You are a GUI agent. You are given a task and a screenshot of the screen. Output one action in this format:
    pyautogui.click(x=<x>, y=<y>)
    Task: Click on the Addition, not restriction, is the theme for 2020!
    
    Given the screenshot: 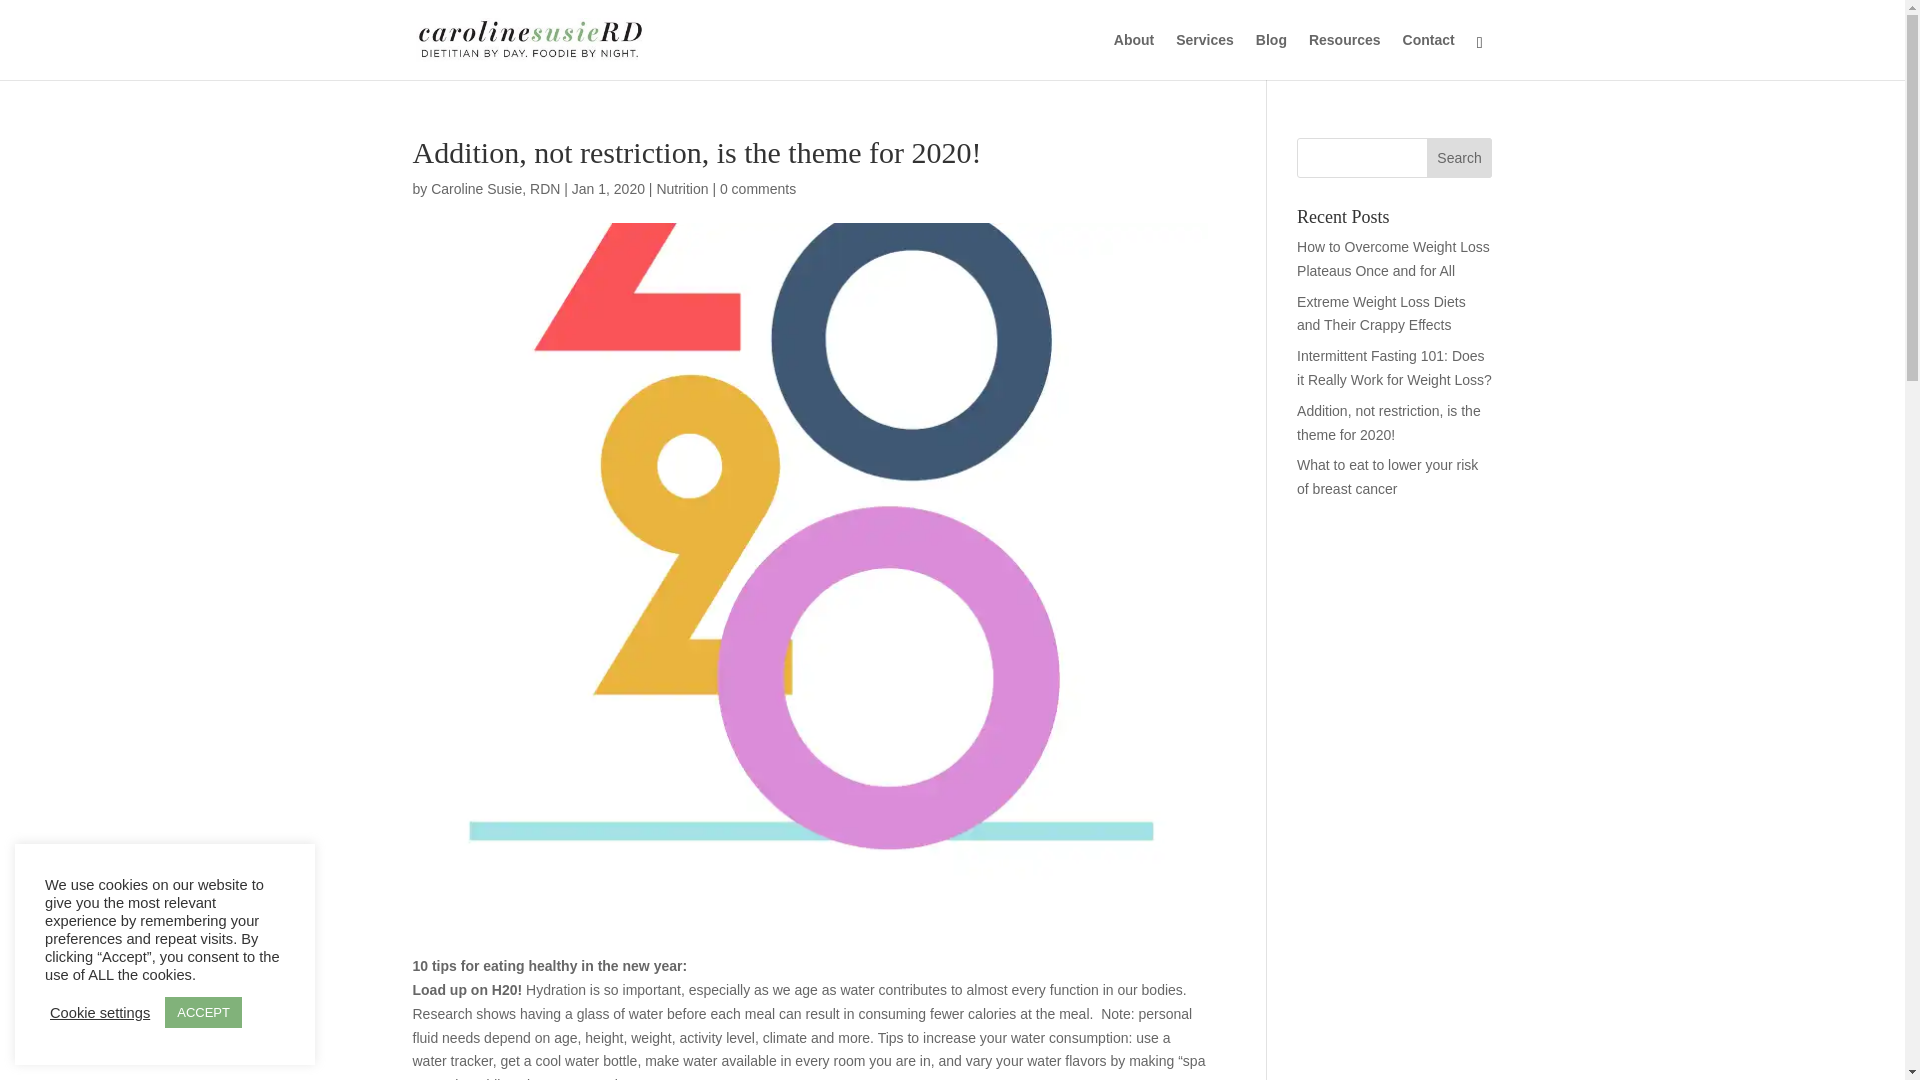 What is the action you would take?
    pyautogui.click(x=1388, y=422)
    